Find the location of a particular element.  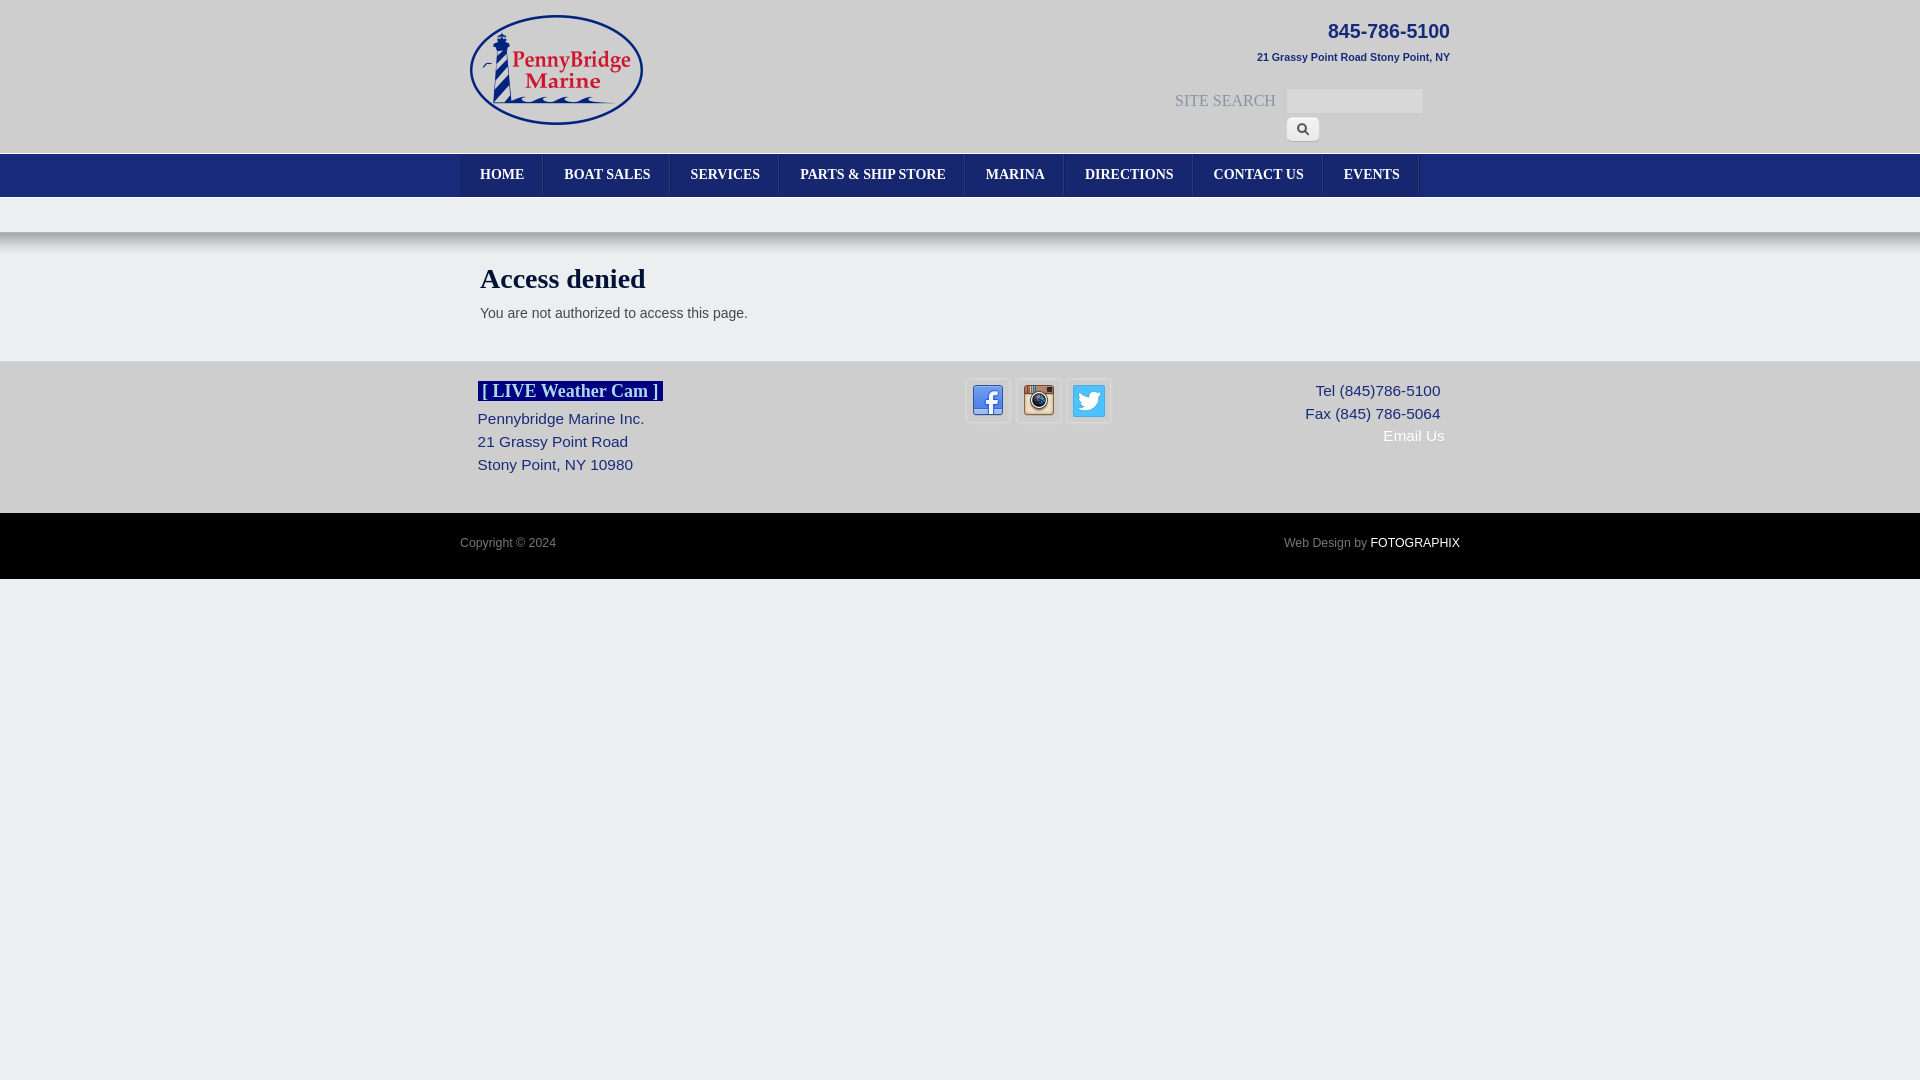

Marina is located at coordinates (1015, 175).